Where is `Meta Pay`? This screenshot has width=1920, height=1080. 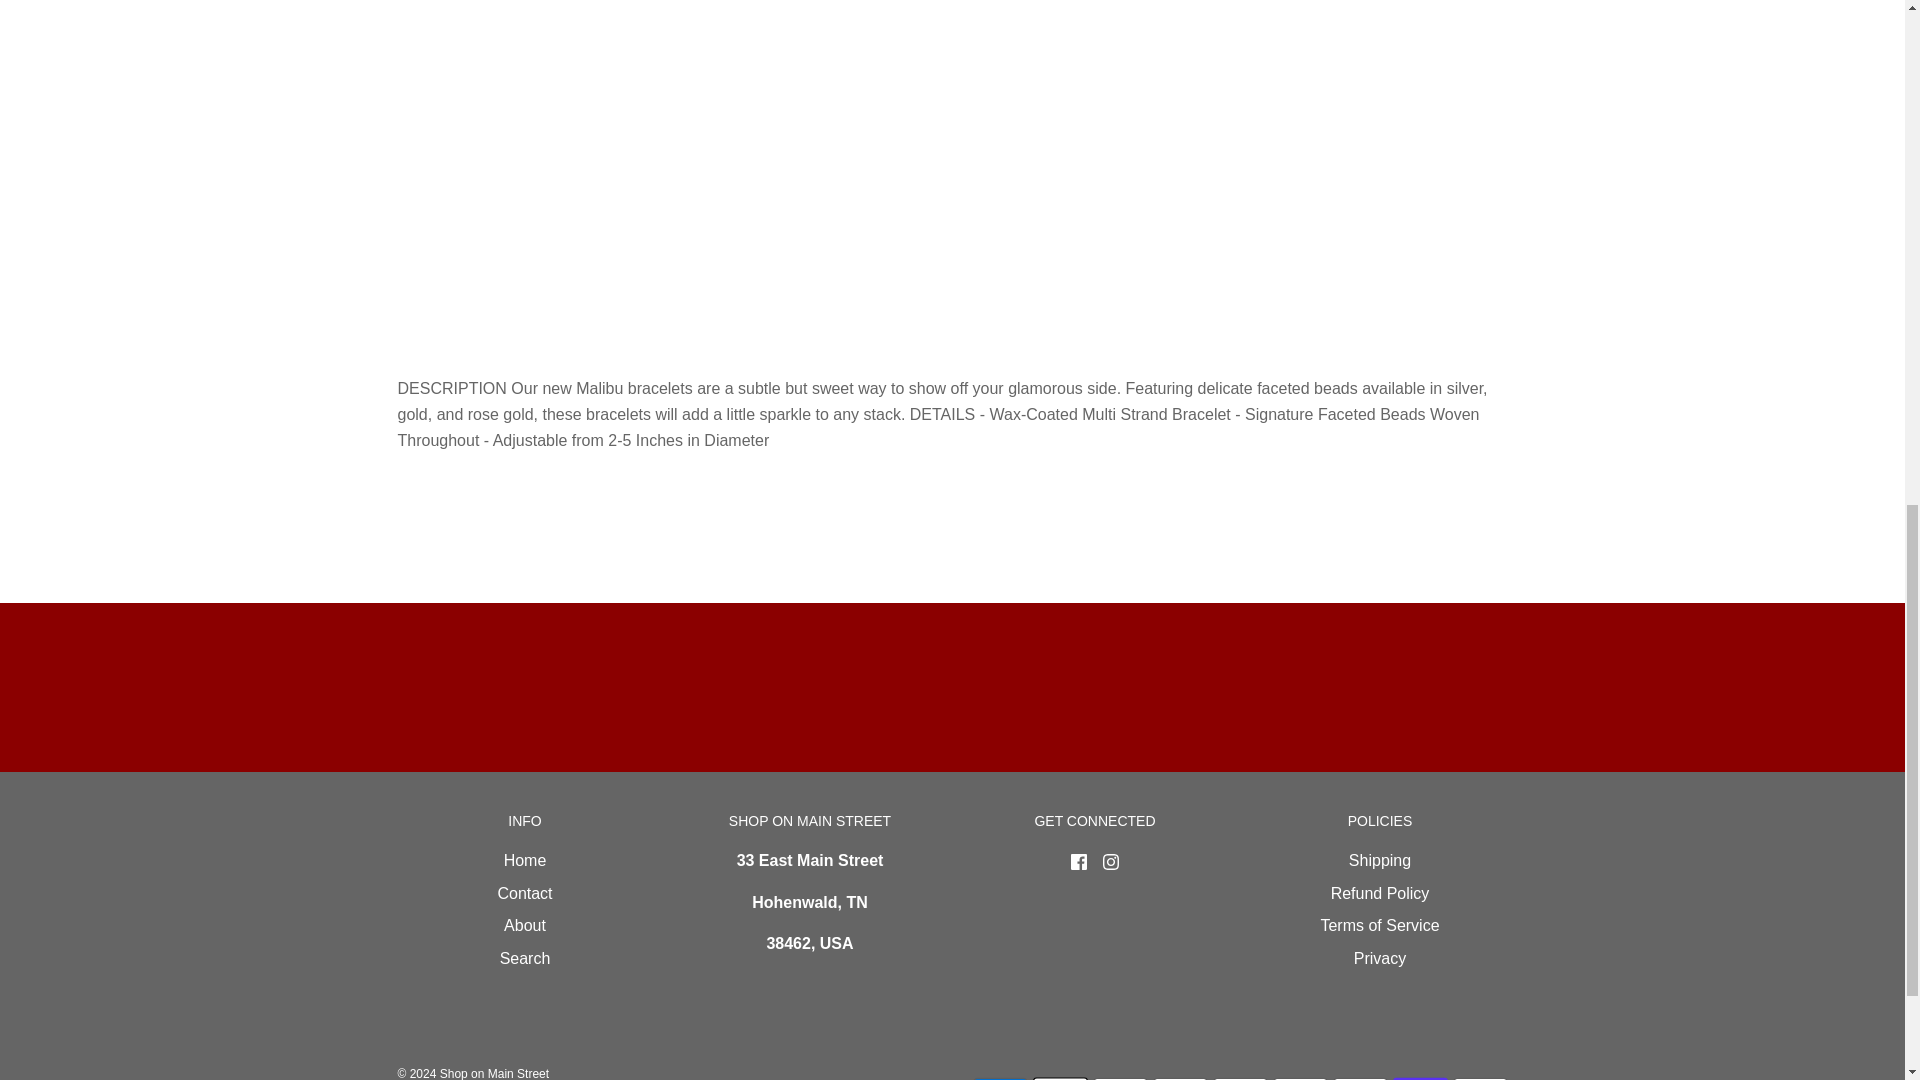
Meta Pay is located at coordinates (1239, 1077).